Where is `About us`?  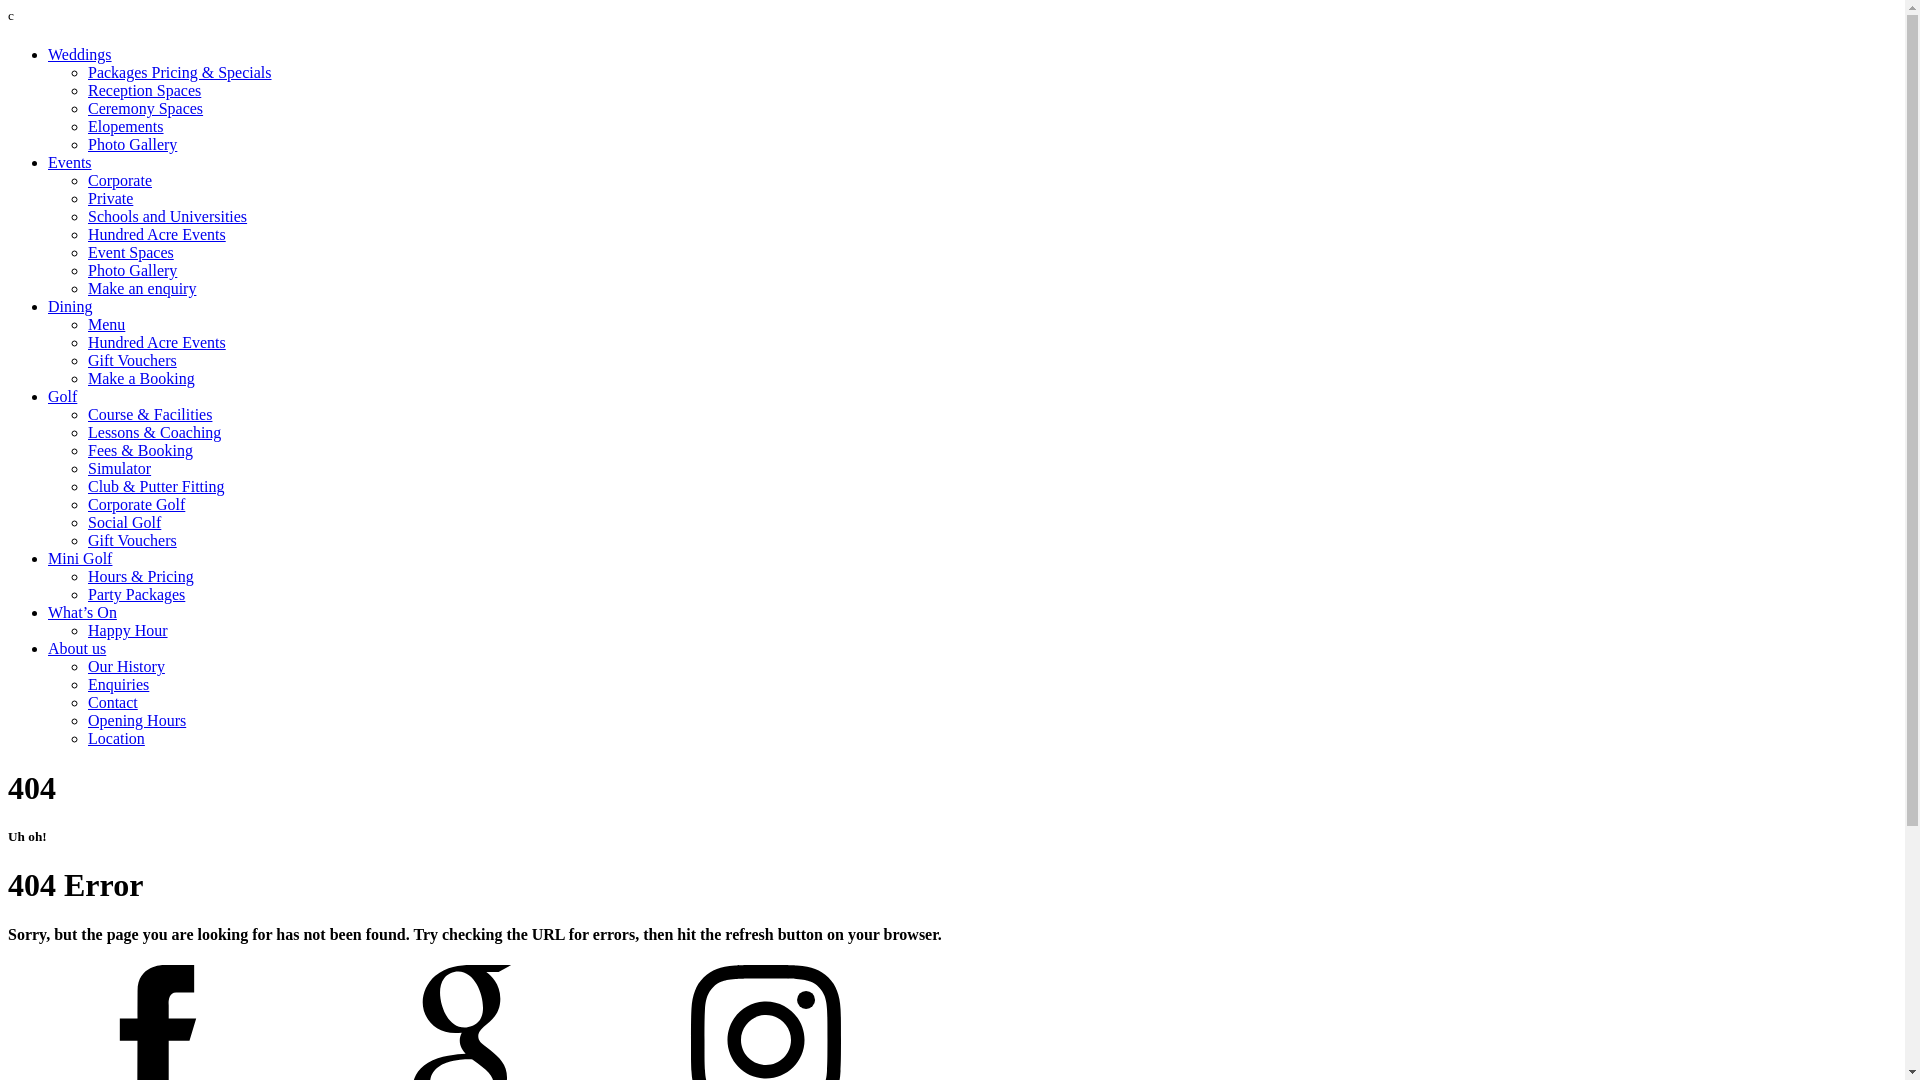
About us is located at coordinates (77, 648).